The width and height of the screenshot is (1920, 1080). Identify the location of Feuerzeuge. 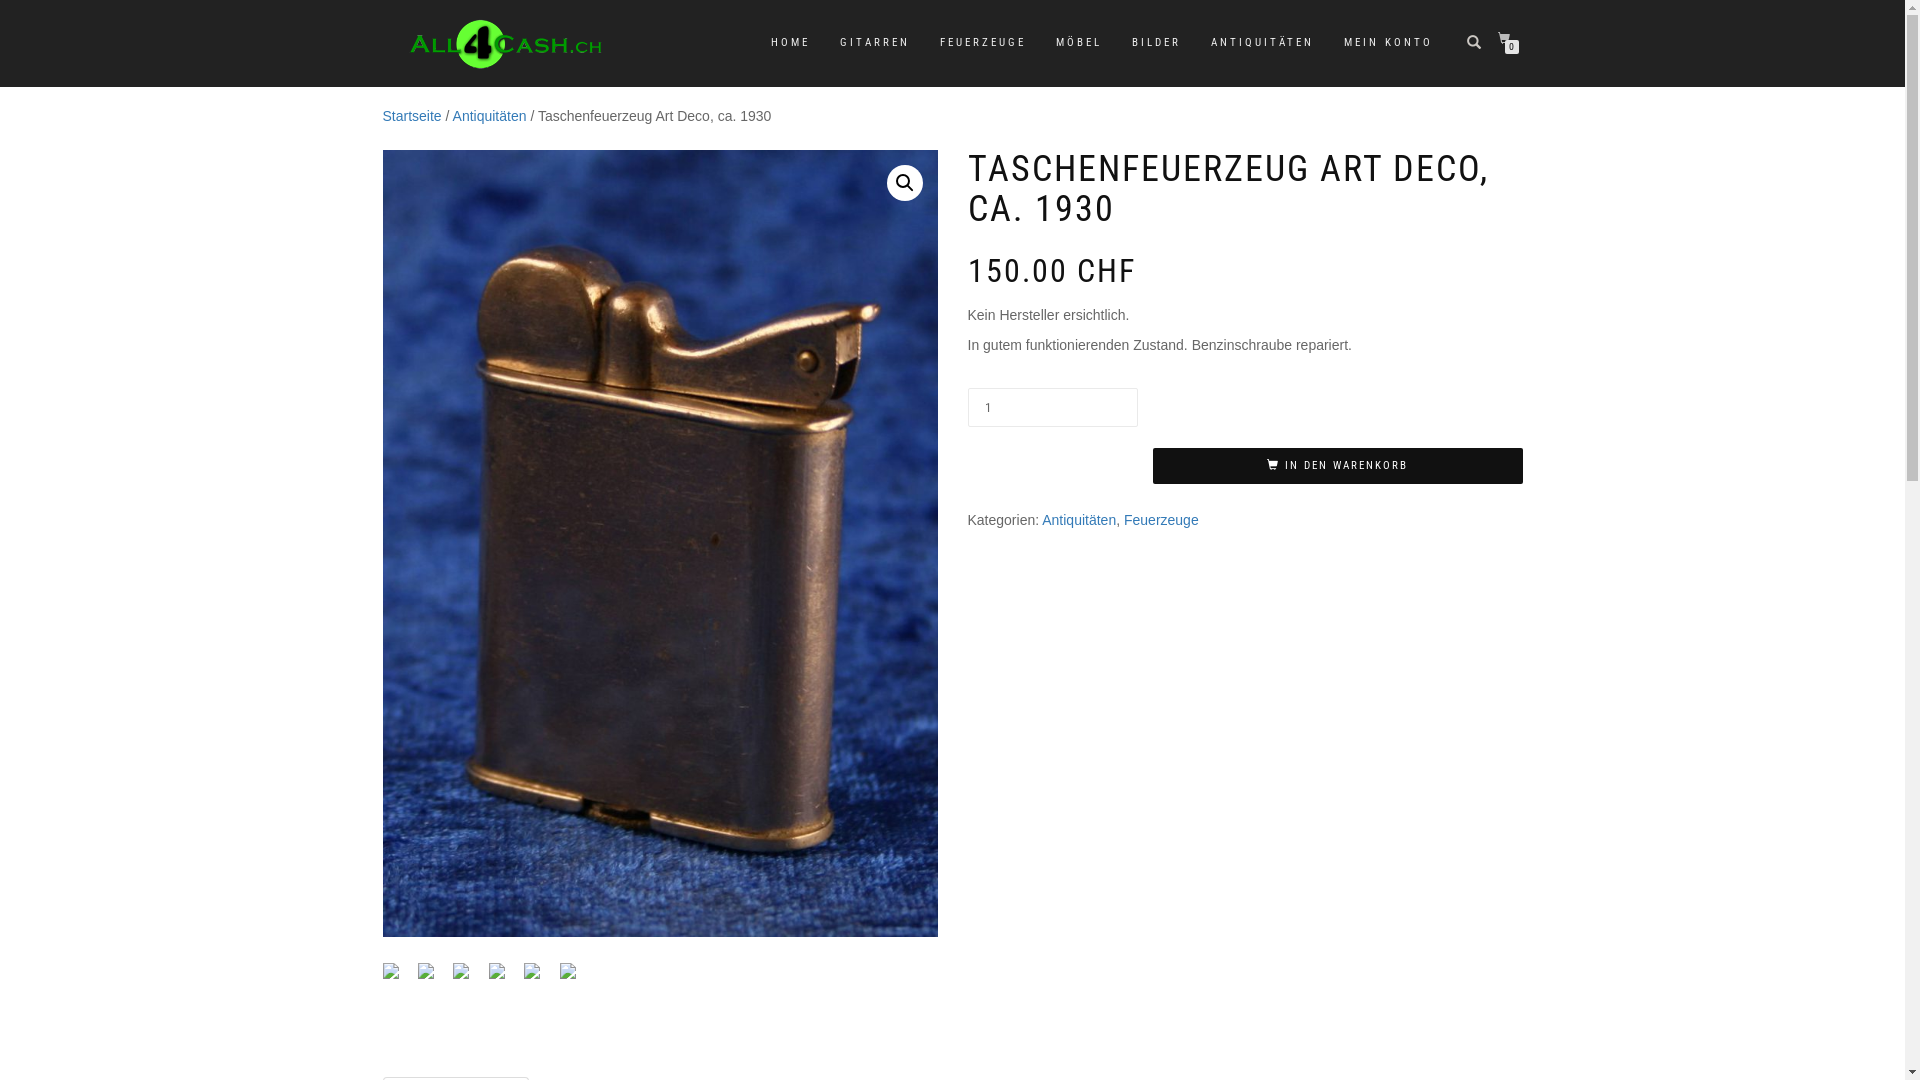
(1162, 520).